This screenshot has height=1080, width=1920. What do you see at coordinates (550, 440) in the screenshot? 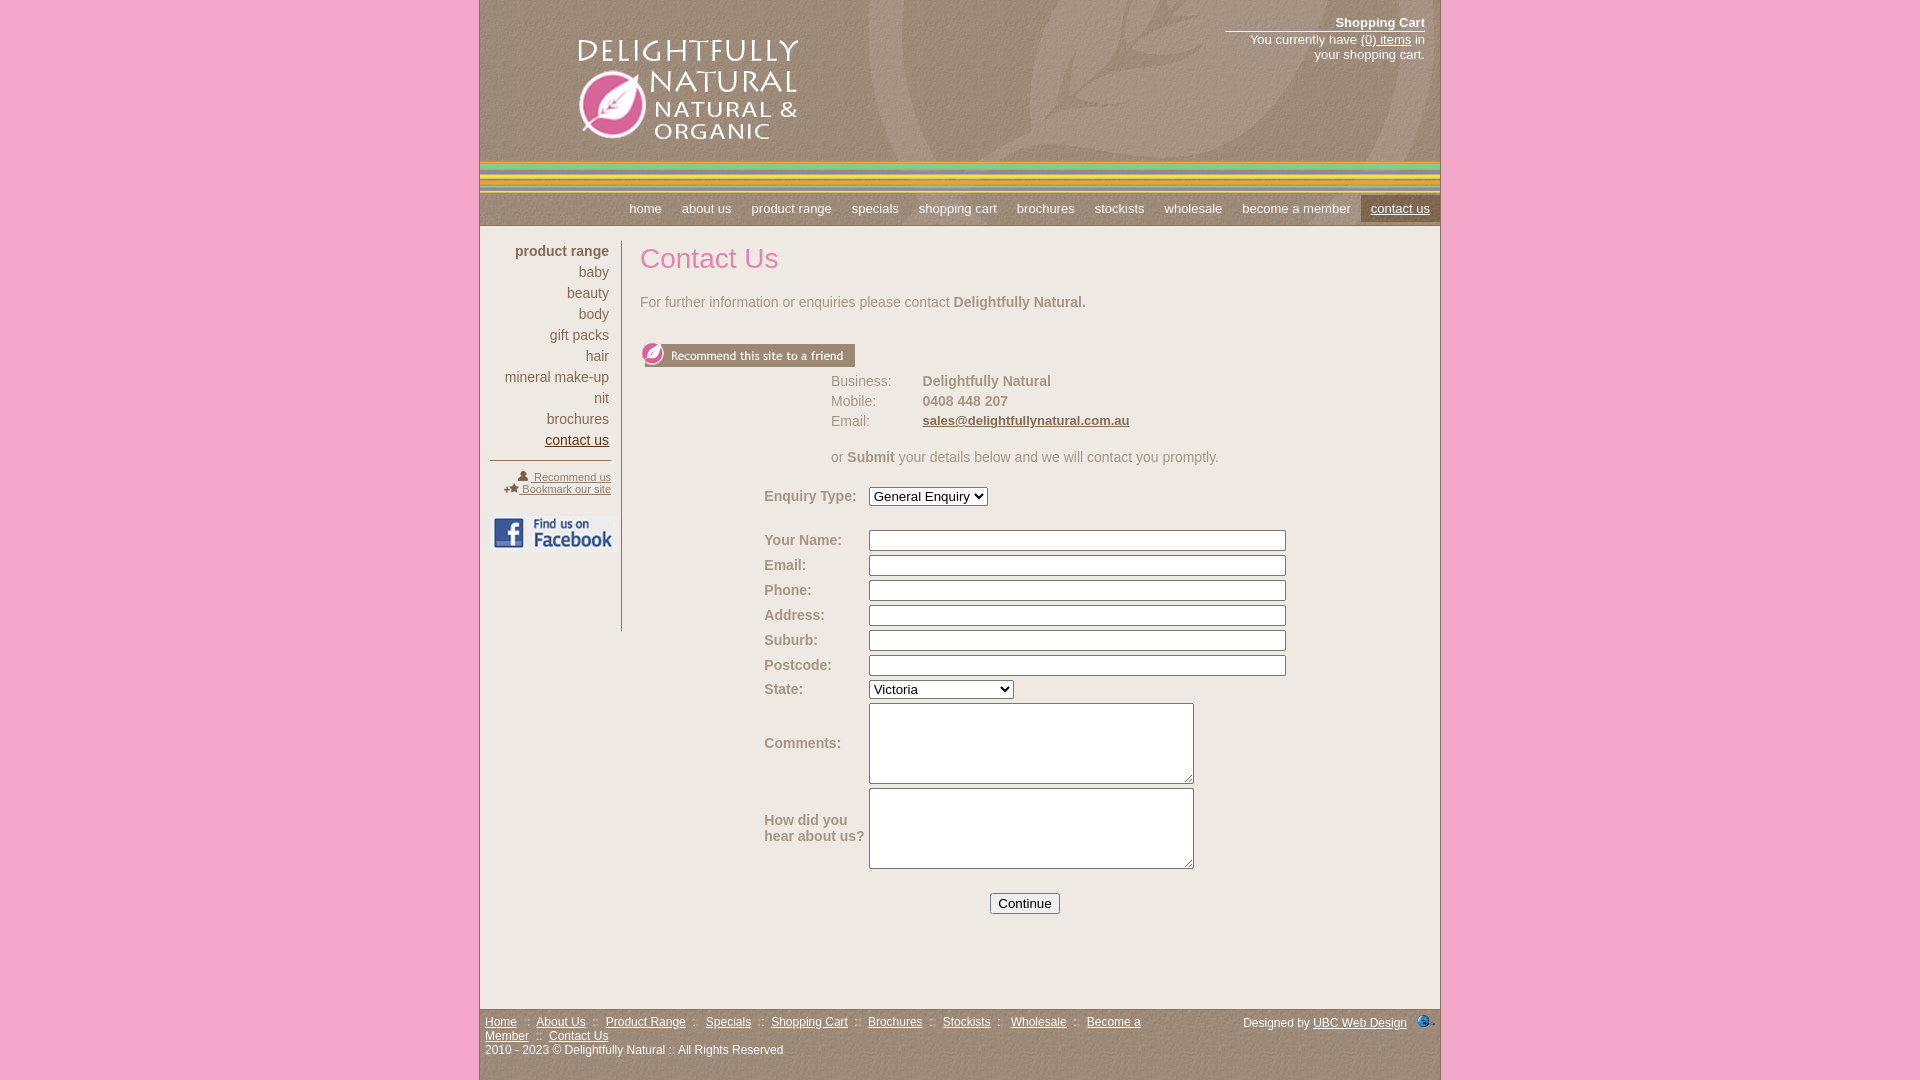
I see `contact us` at bounding box center [550, 440].